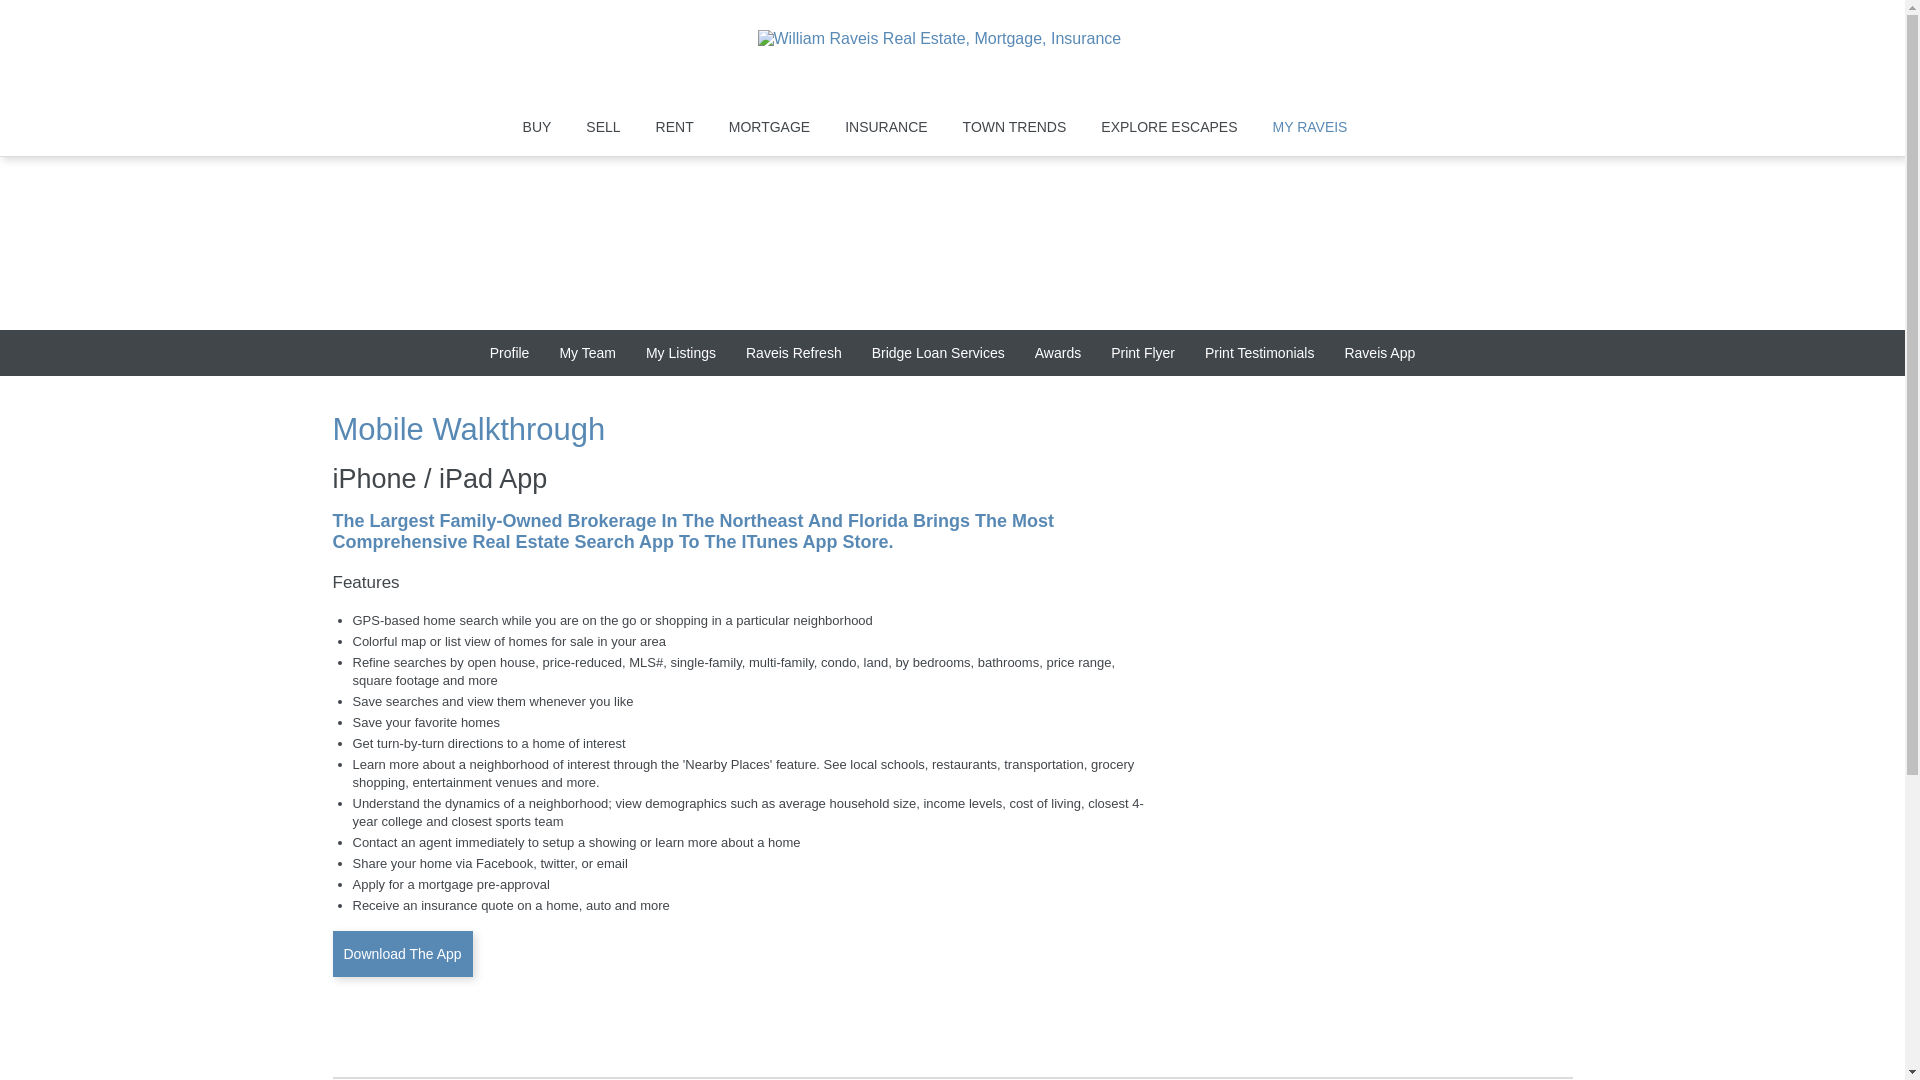 The width and height of the screenshot is (1920, 1080). I want to click on SELL, so click(602, 128).